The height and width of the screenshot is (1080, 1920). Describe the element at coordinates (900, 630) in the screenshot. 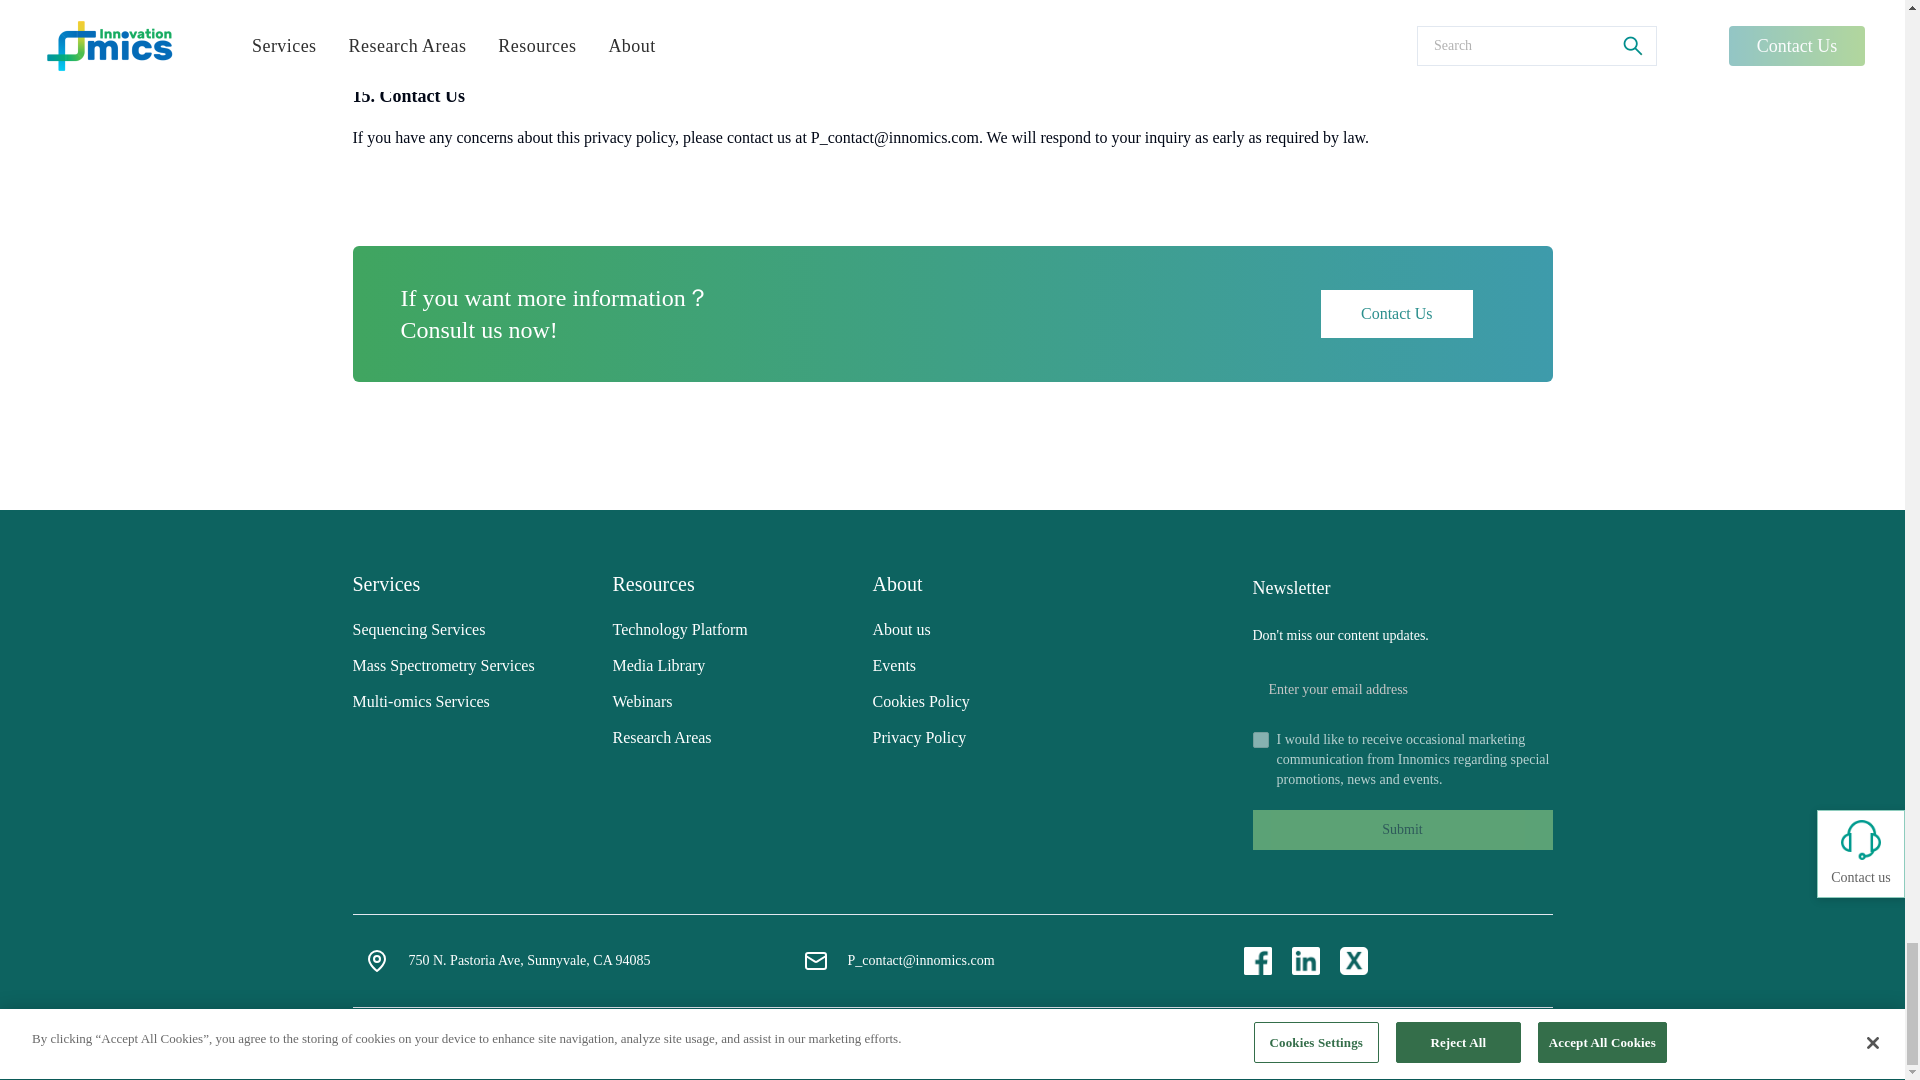

I see `About us` at that location.